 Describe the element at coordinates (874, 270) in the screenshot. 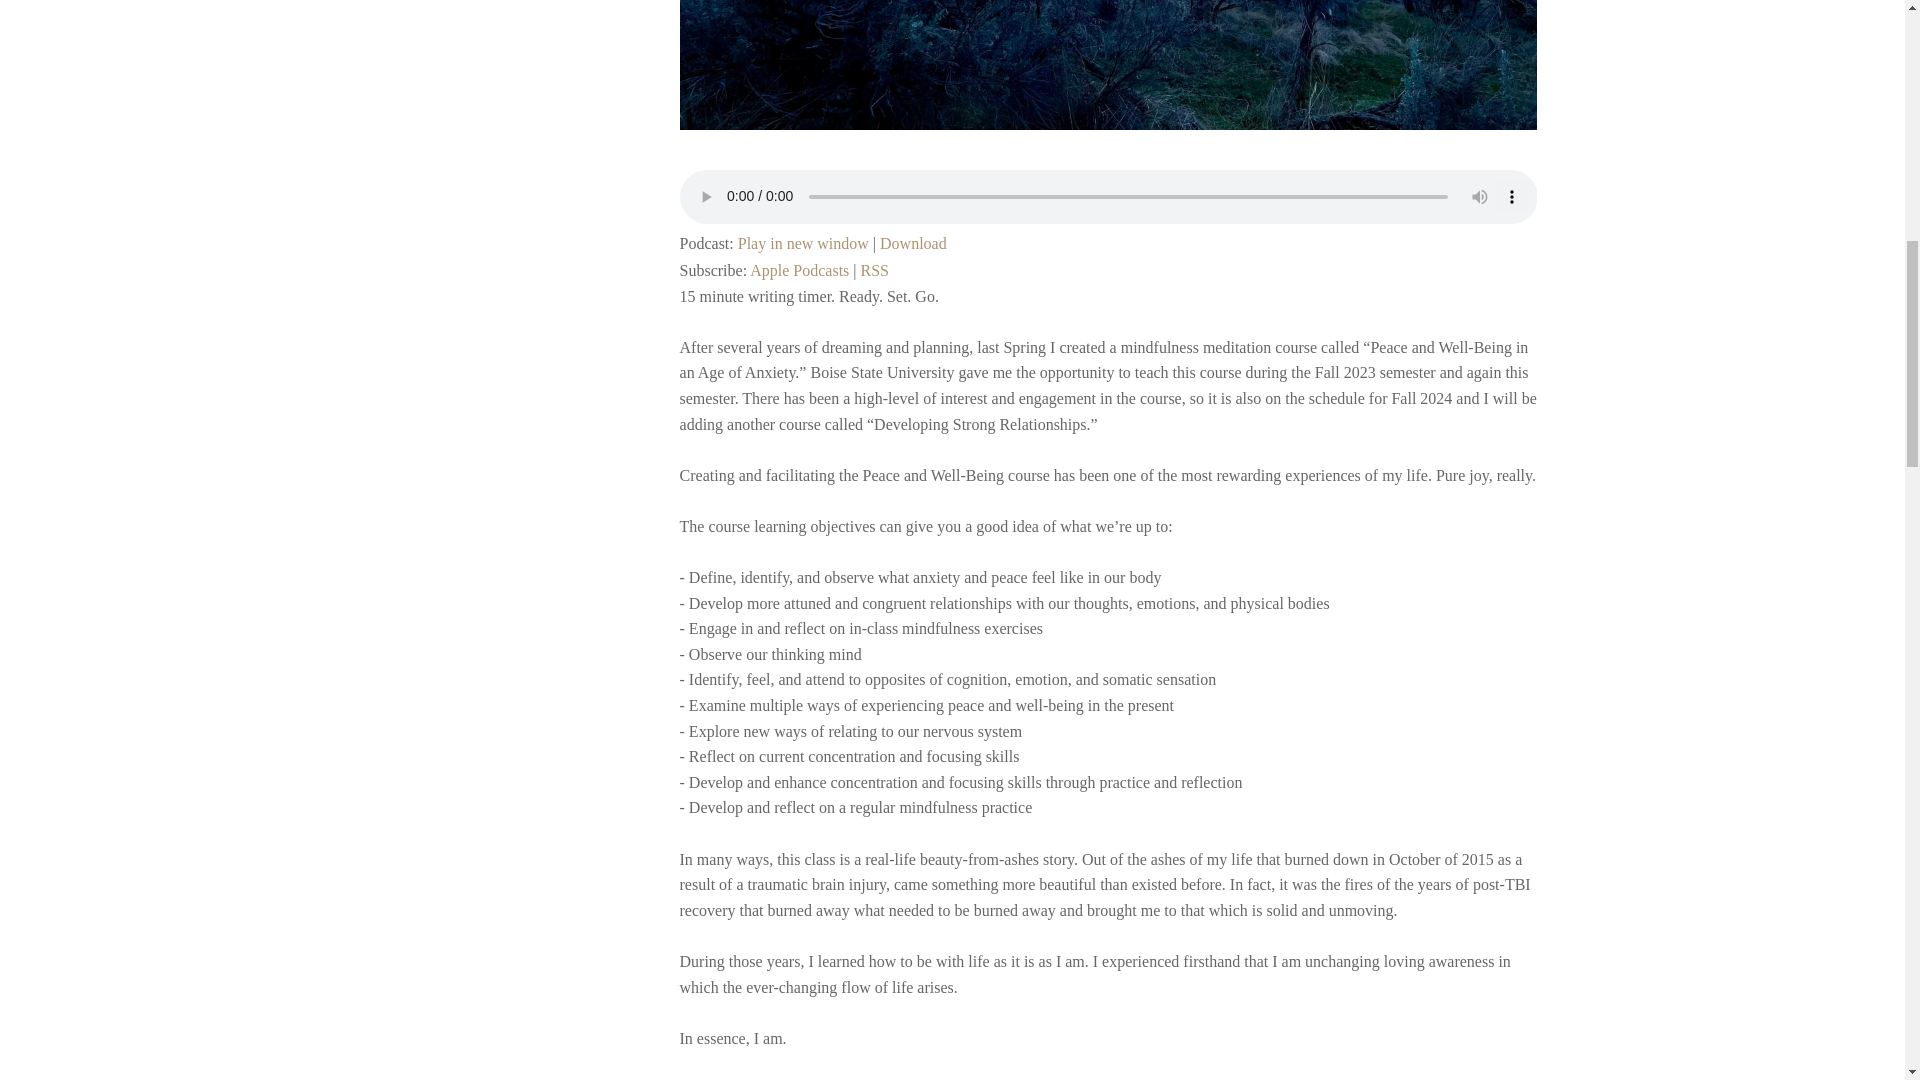

I see `Subscribe via RSS` at that location.